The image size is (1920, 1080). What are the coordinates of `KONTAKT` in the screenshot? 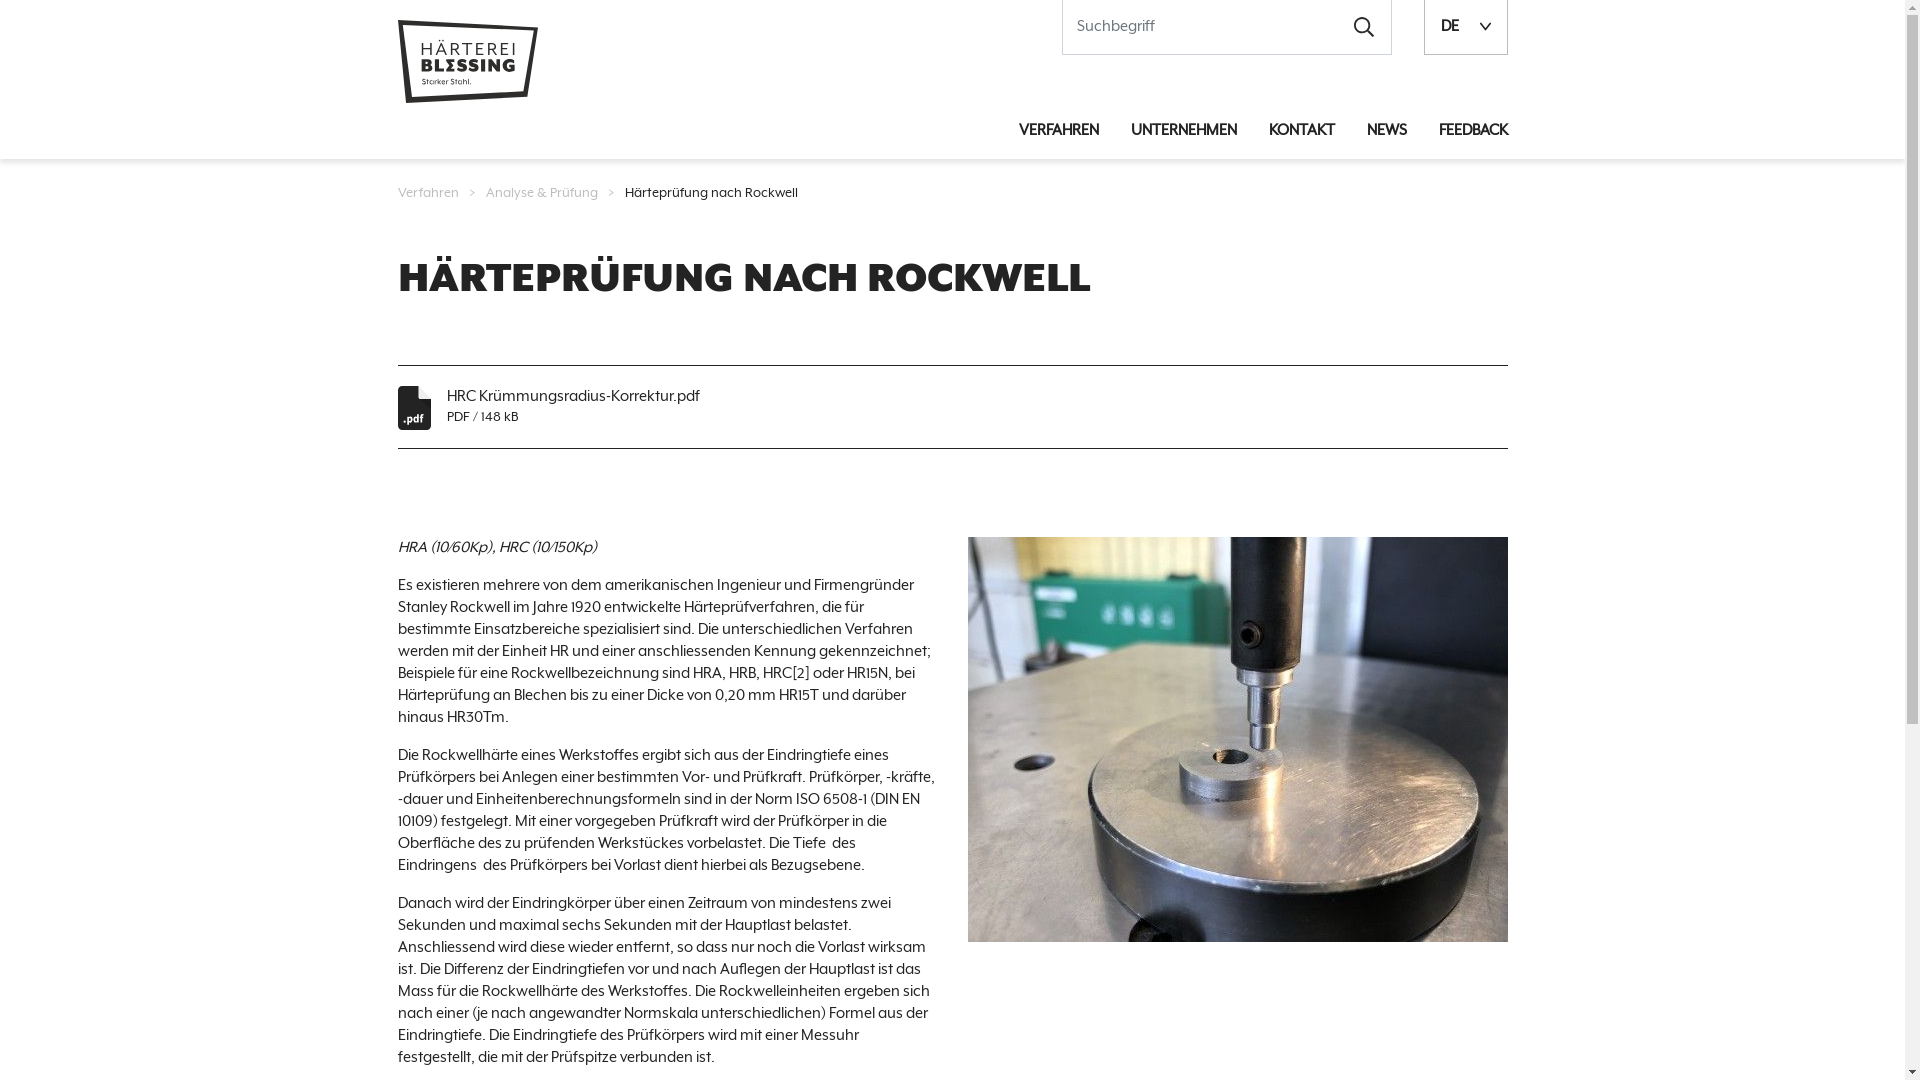 It's located at (1301, 131).